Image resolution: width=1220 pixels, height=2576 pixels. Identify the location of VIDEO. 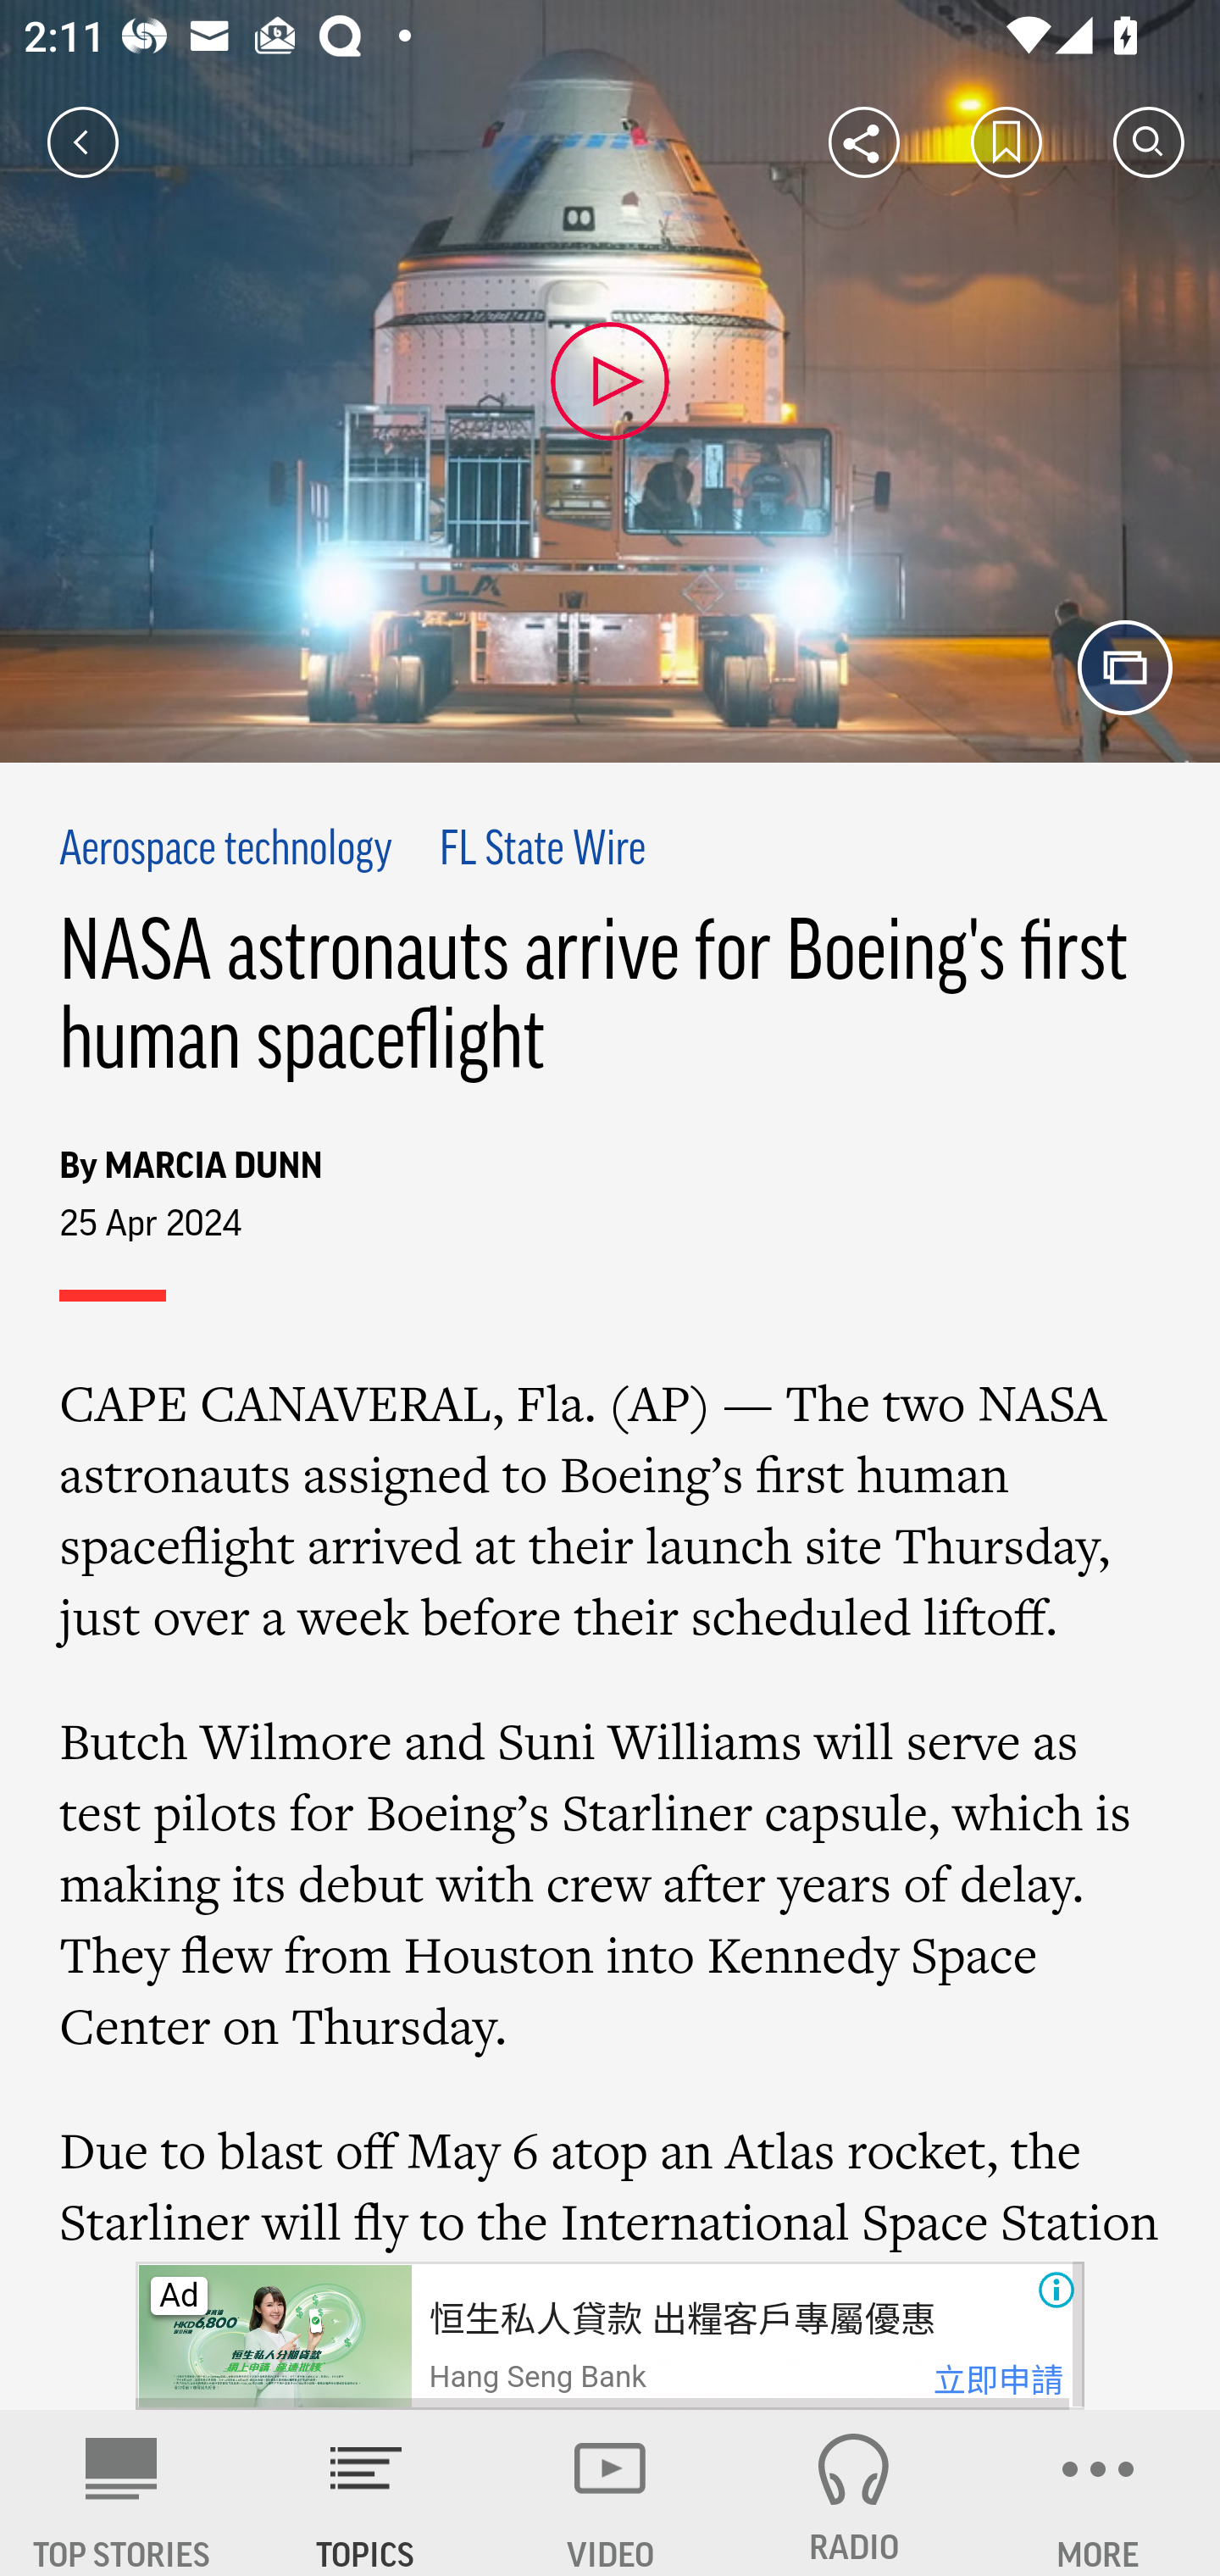
(610, 2493).